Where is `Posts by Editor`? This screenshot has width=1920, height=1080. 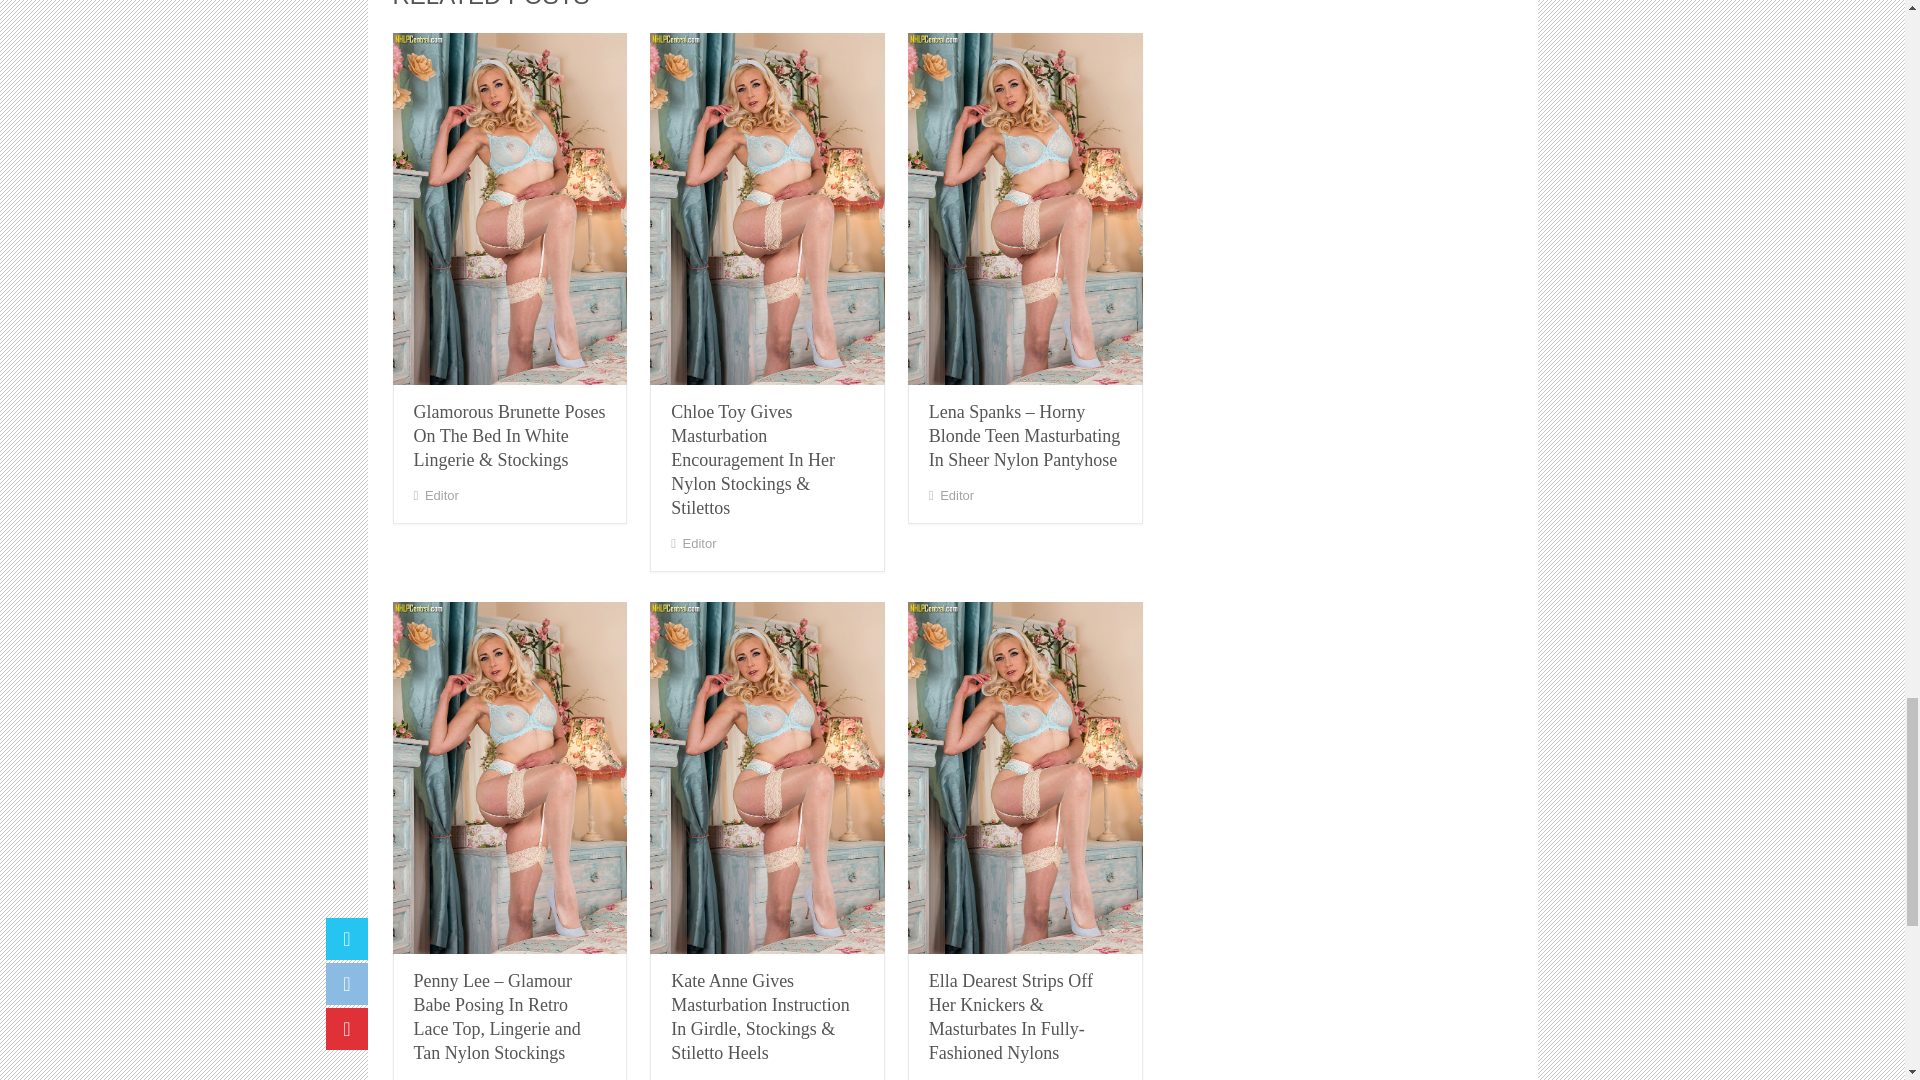 Posts by Editor is located at coordinates (700, 542).